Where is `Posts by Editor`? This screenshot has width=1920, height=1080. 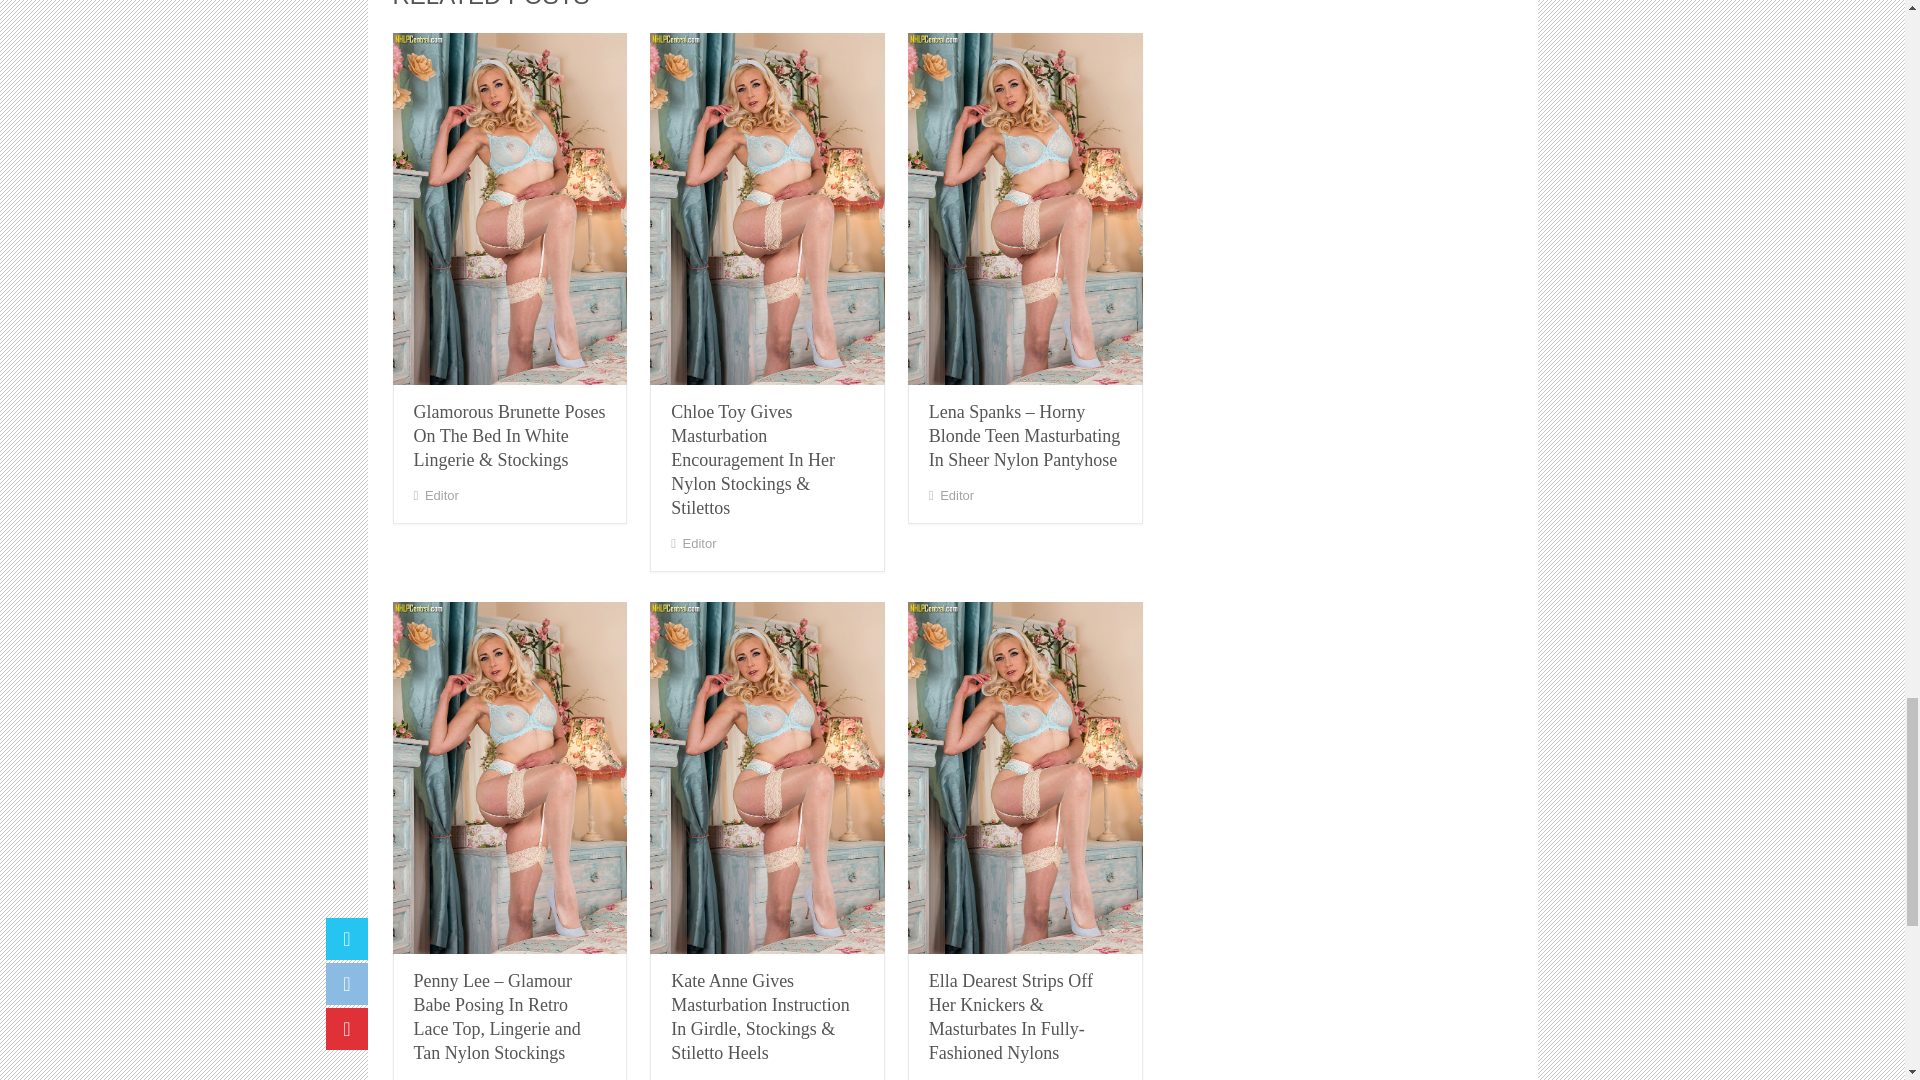 Posts by Editor is located at coordinates (700, 542).